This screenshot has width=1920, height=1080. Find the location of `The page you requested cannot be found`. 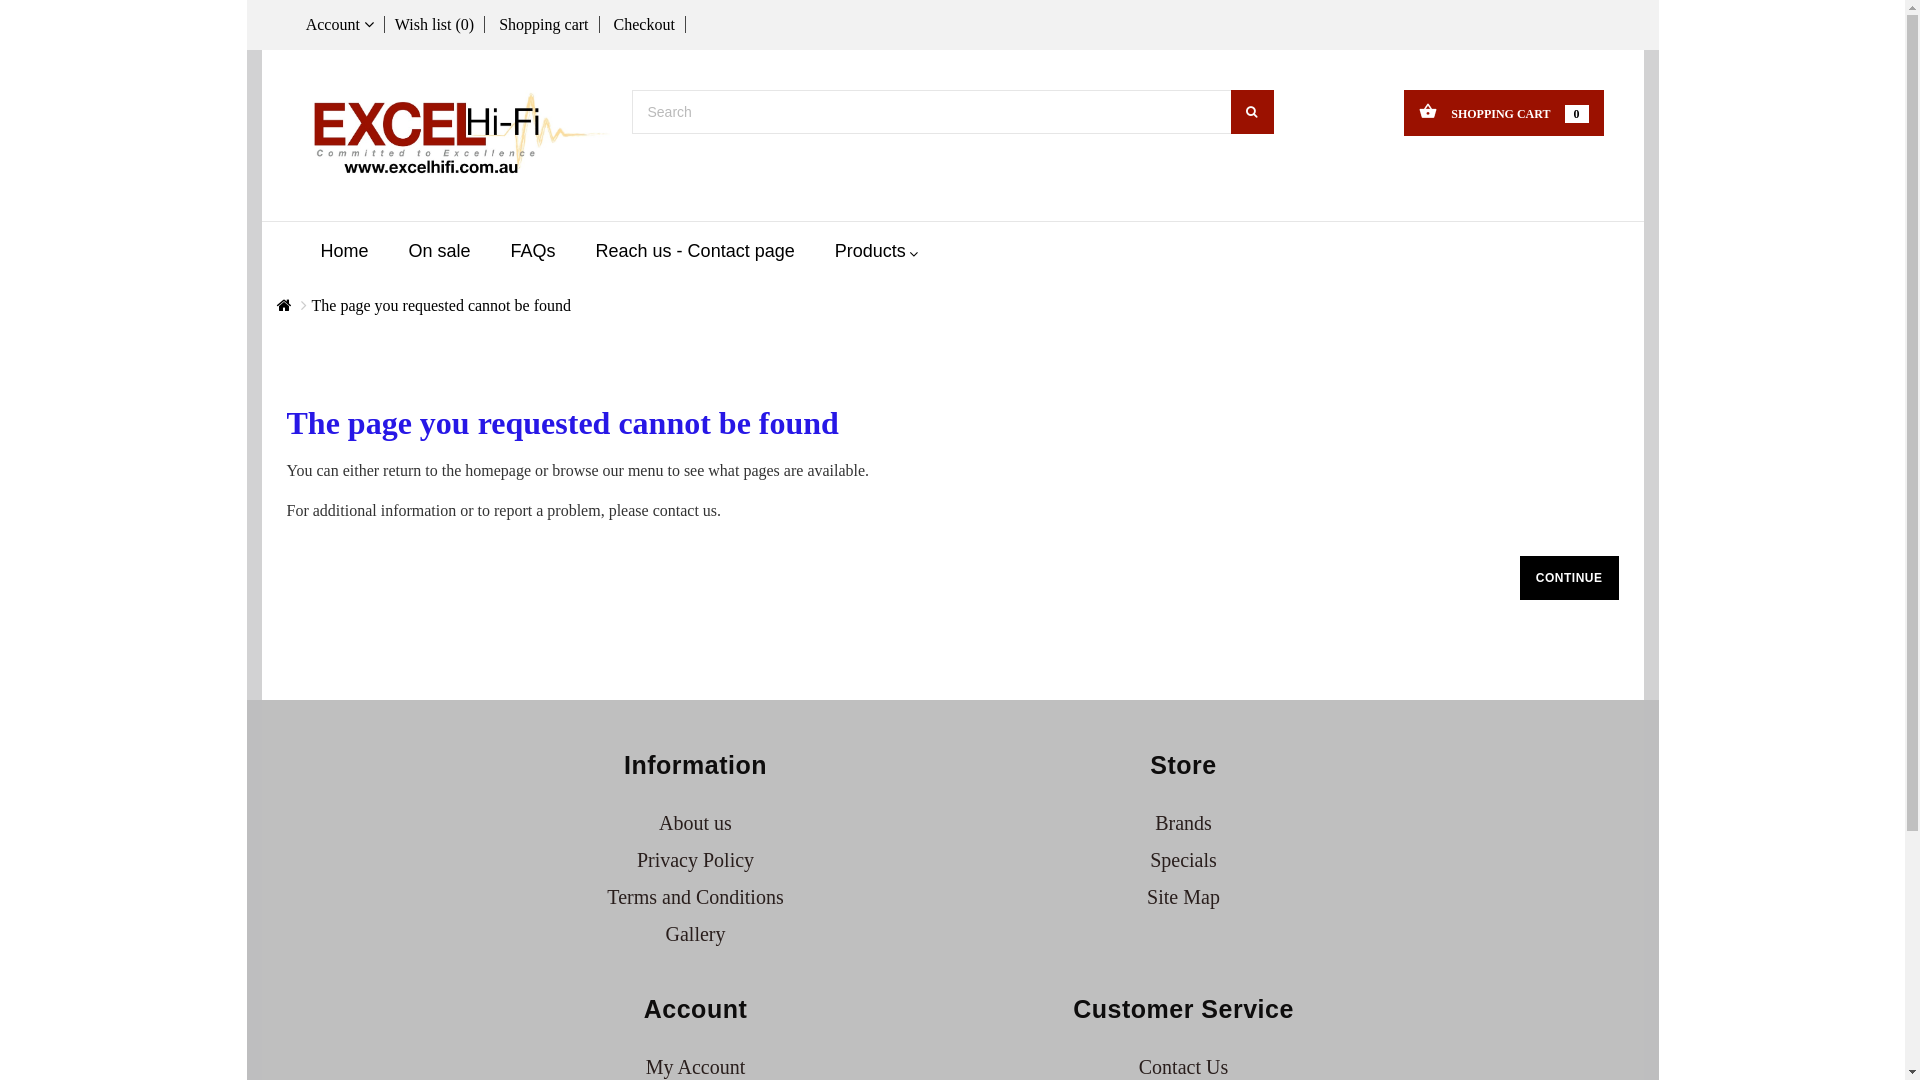

The page you requested cannot be found is located at coordinates (442, 306).